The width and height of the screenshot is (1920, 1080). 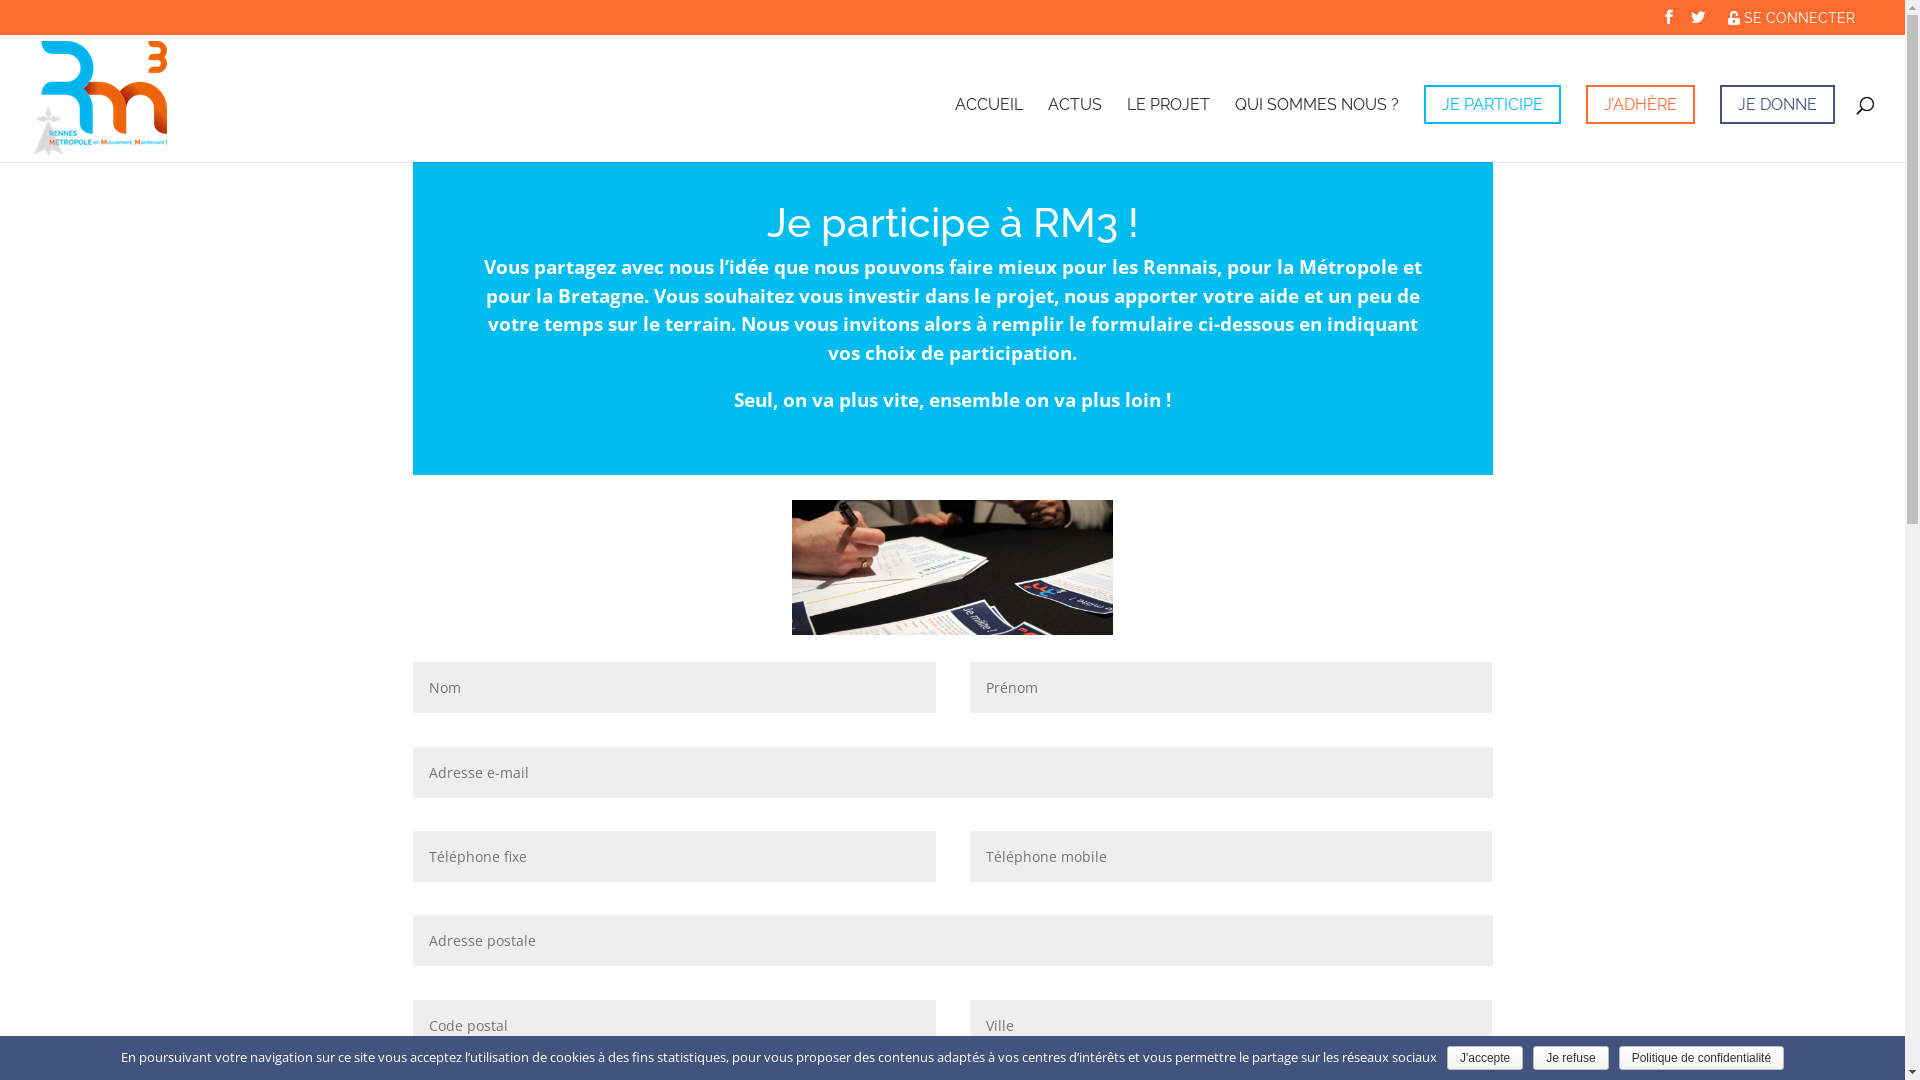 What do you see at coordinates (1168, 130) in the screenshot?
I see `LE PROJET` at bounding box center [1168, 130].